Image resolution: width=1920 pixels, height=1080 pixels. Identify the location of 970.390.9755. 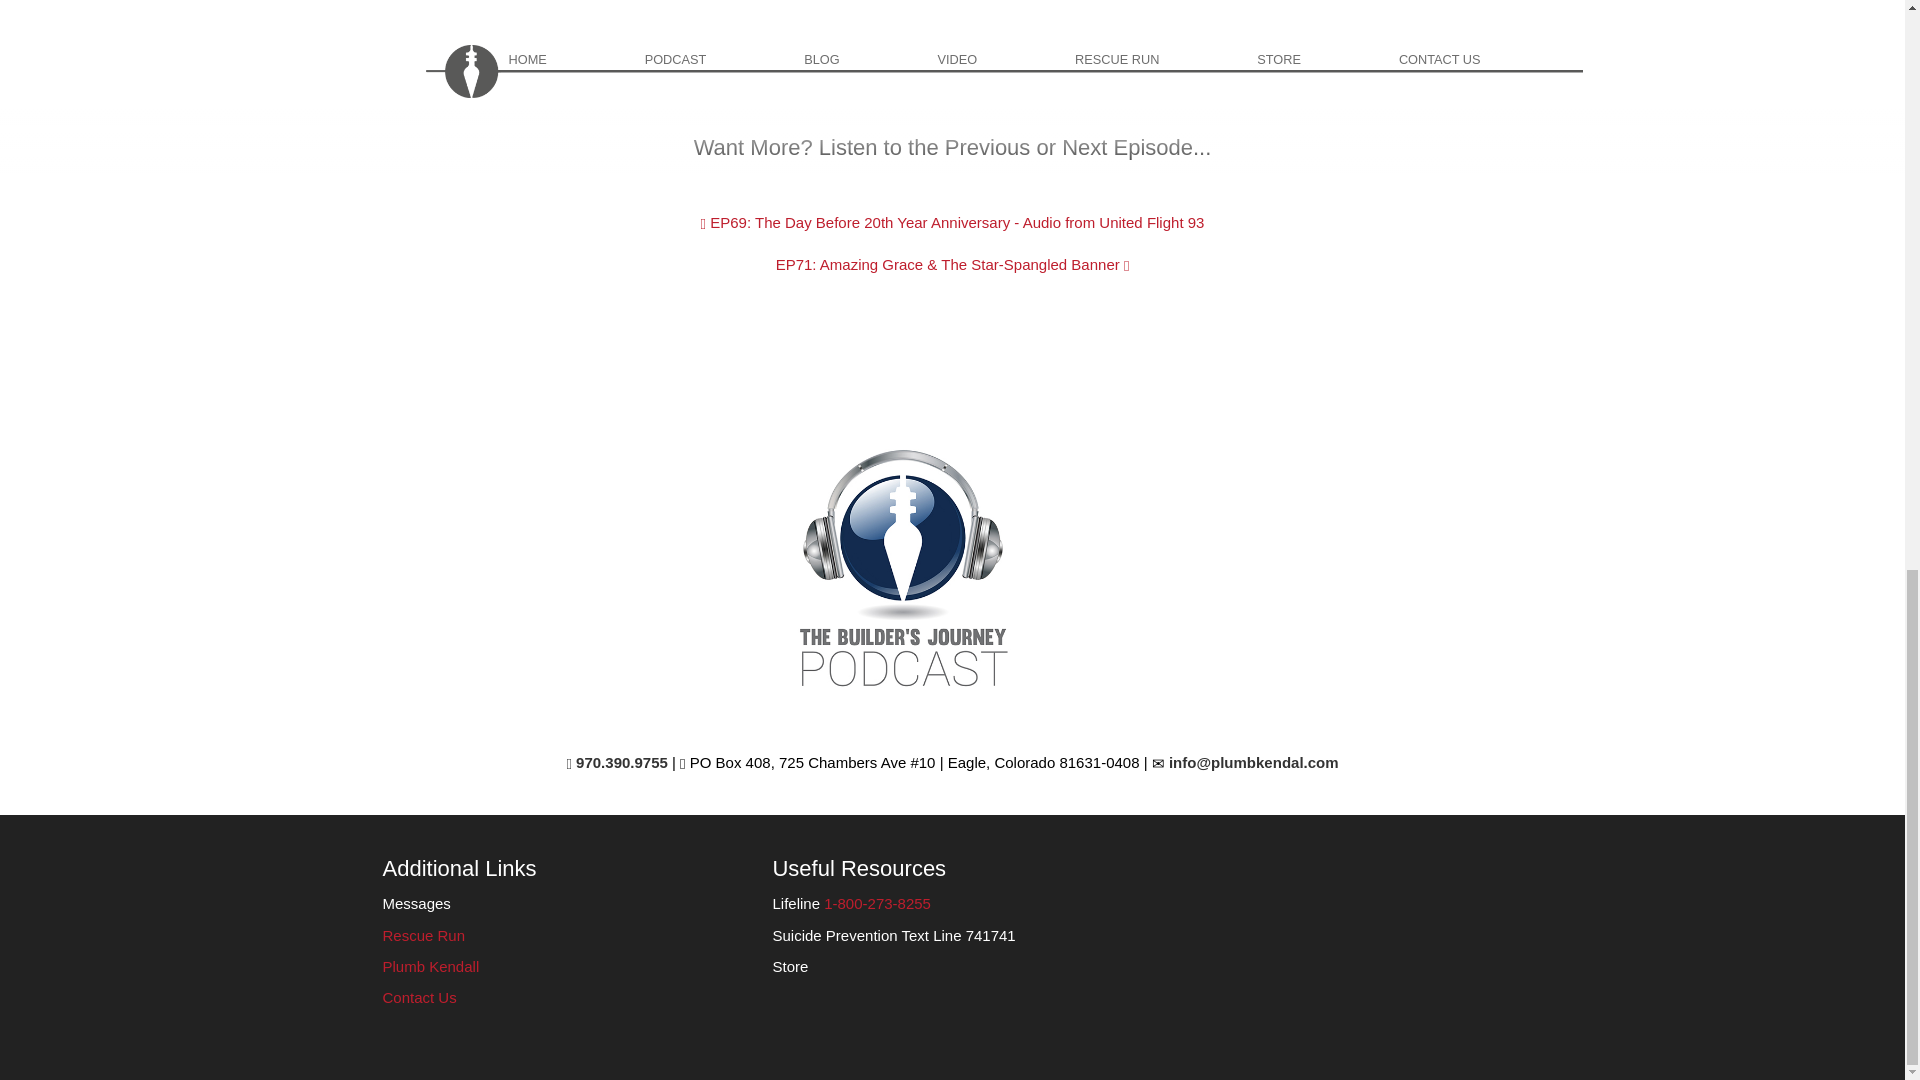
(616, 762).